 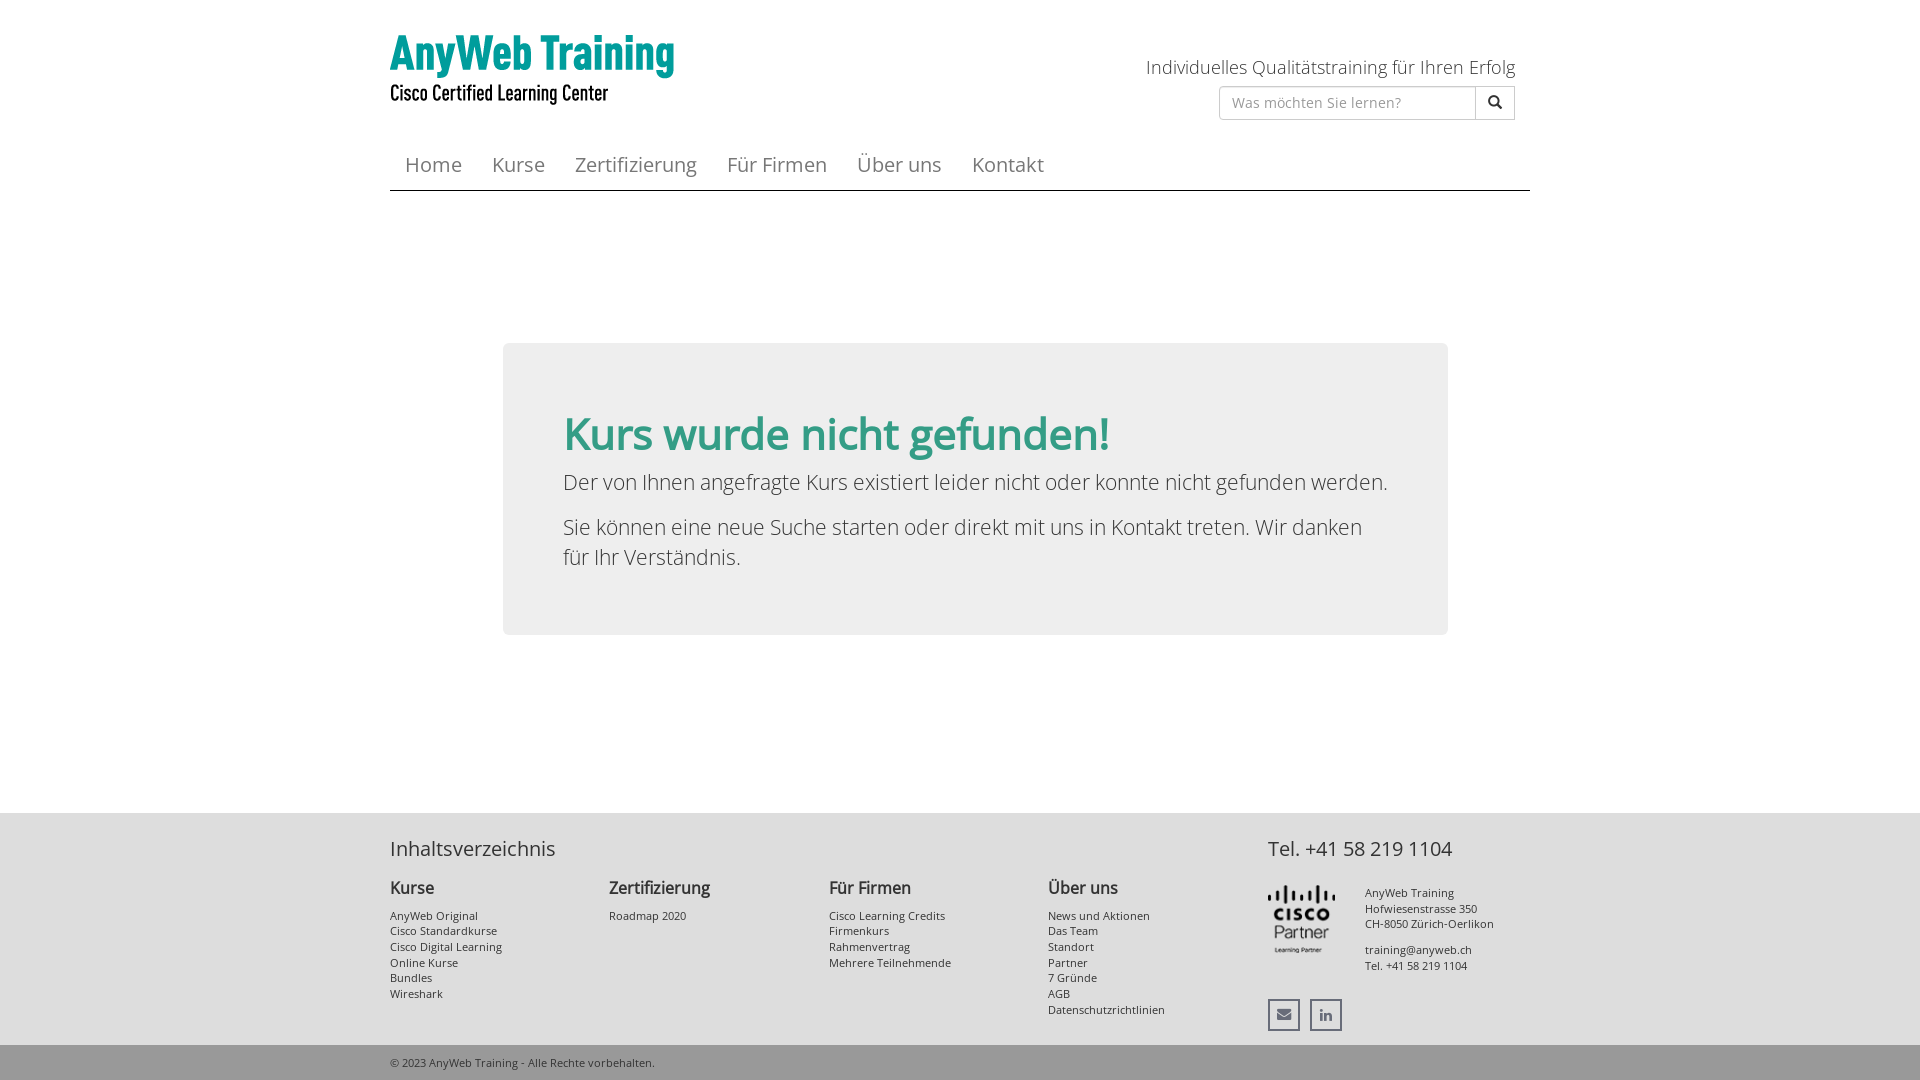 What do you see at coordinates (1326, 1015) in the screenshot?
I see `Teilen via LinkedIn` at bounding box center [1326, 1015].